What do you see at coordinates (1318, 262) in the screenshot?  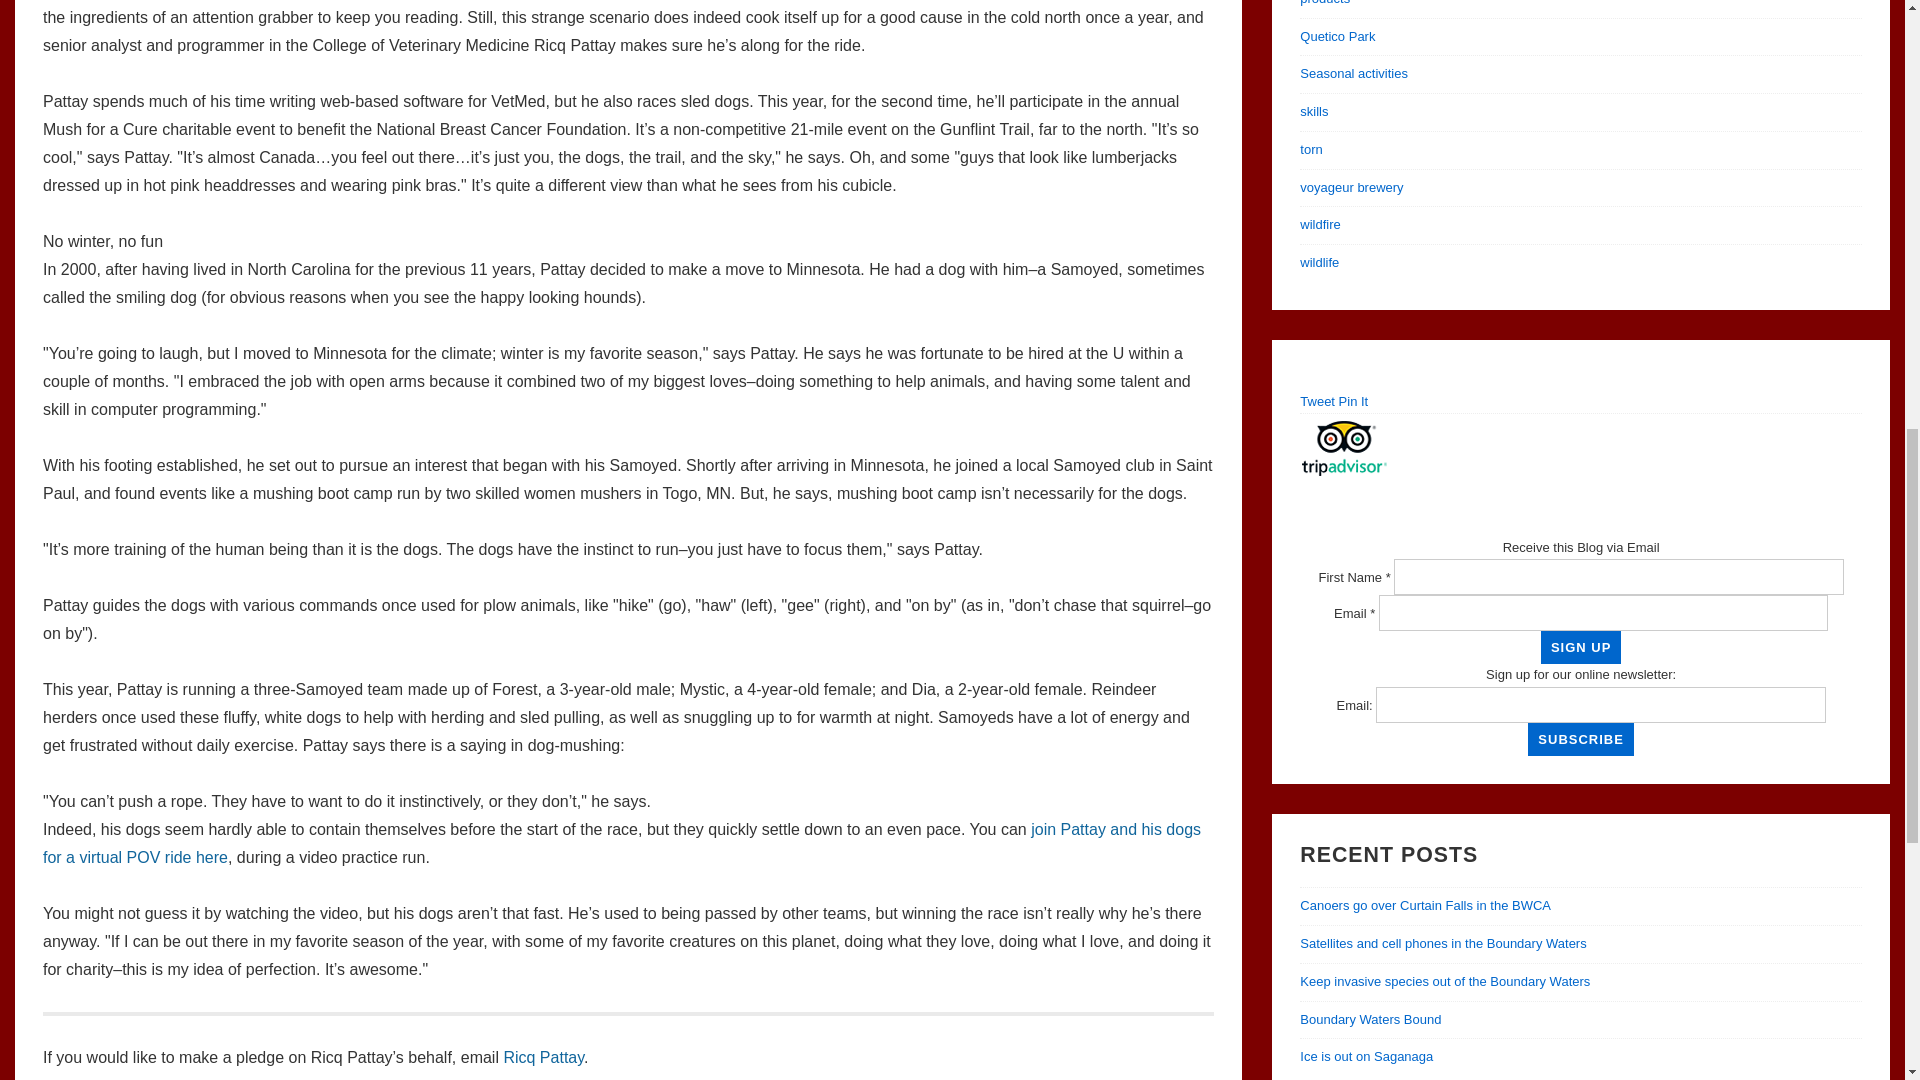 I see `wildlife` at bounding box center [1318, 262].